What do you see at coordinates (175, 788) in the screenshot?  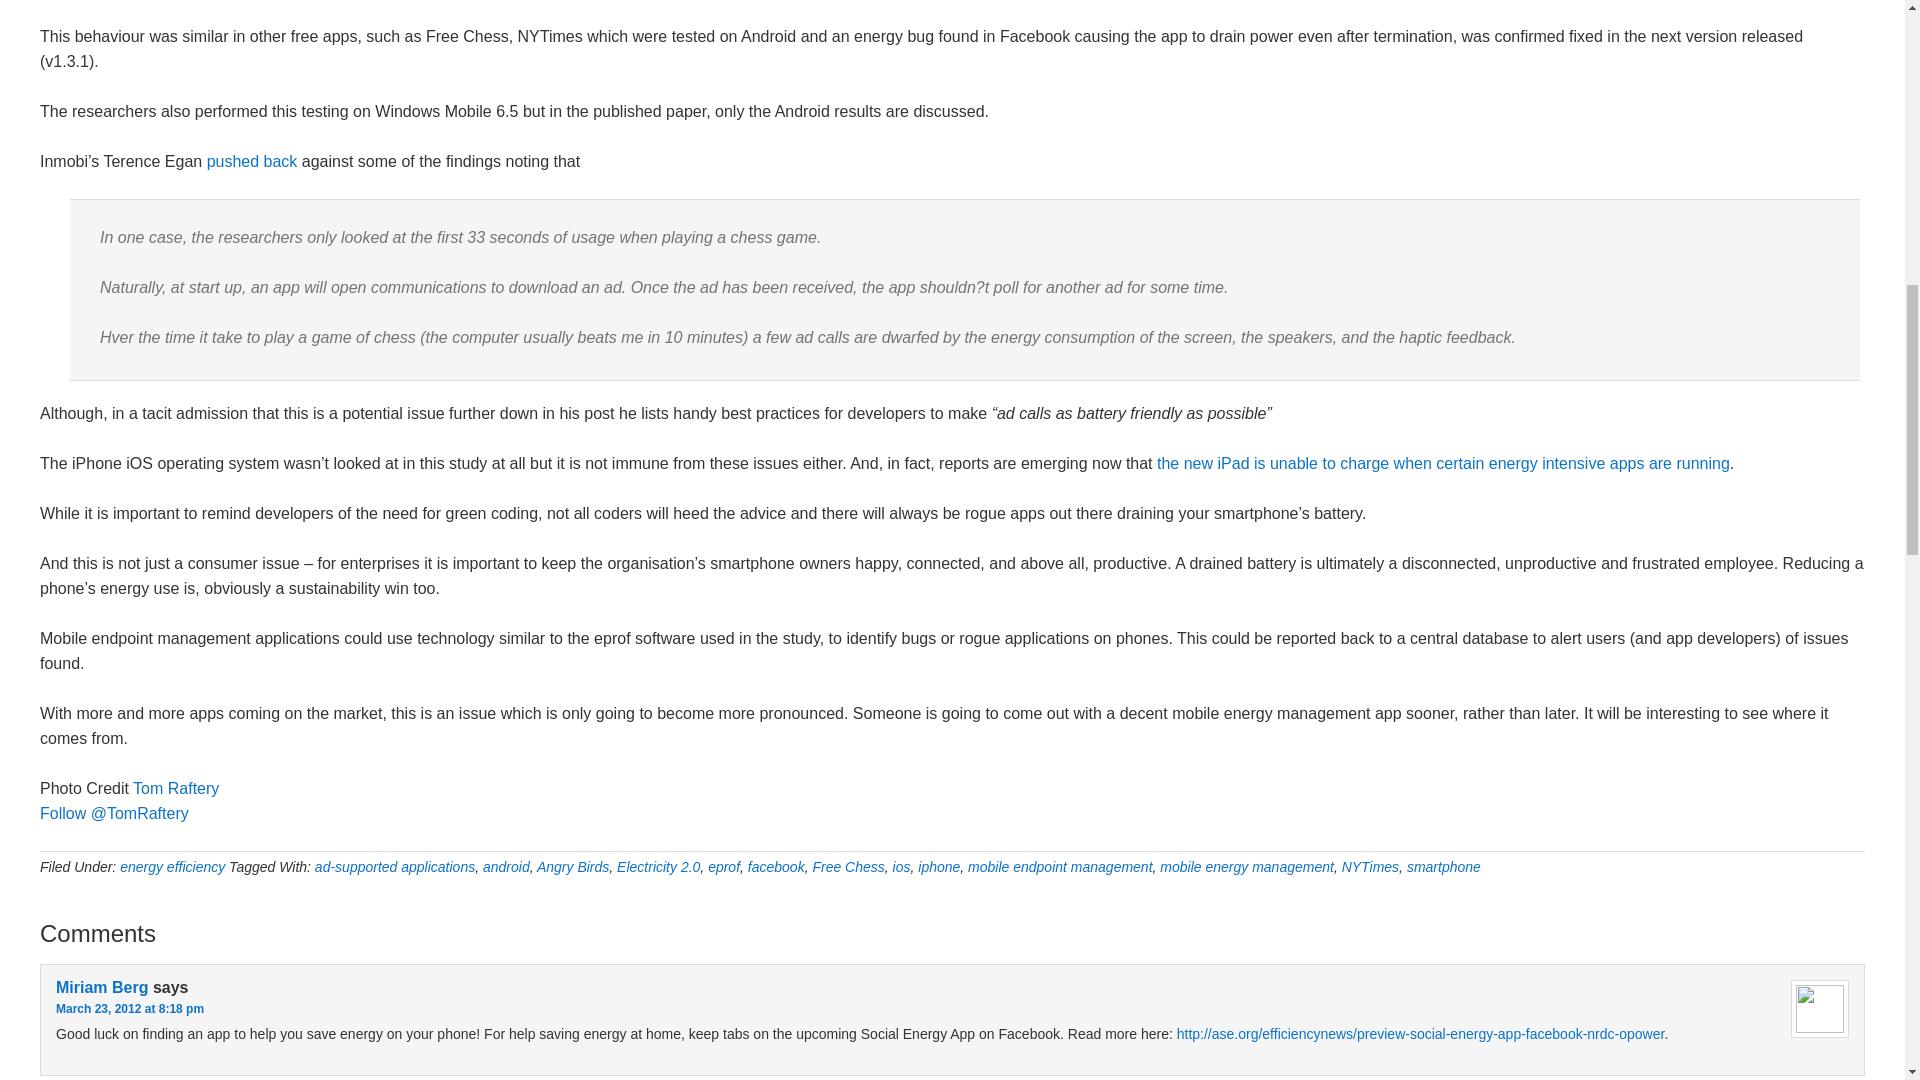 I see `Tom Raftery` at bounding box center [175, 788].